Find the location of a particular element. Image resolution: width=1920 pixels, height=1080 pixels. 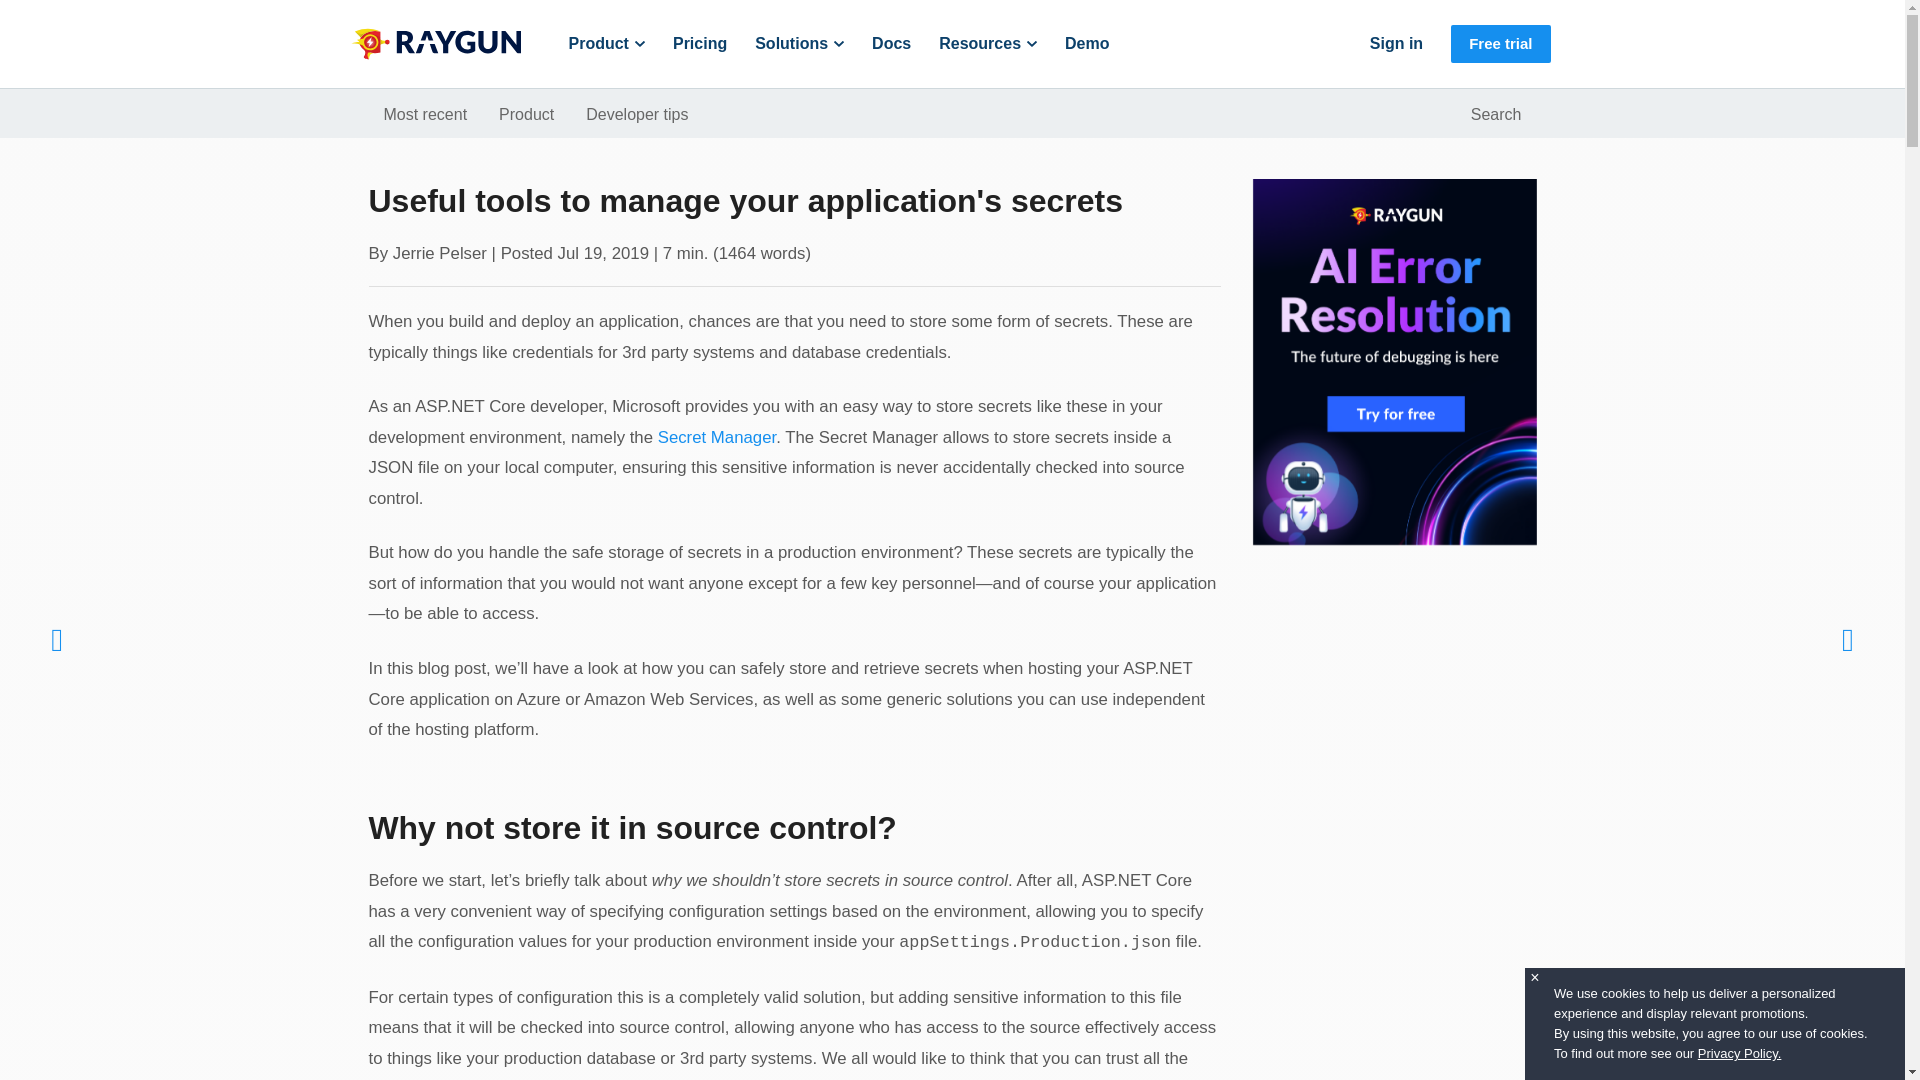

Docs is located at coordinates (890, 43).